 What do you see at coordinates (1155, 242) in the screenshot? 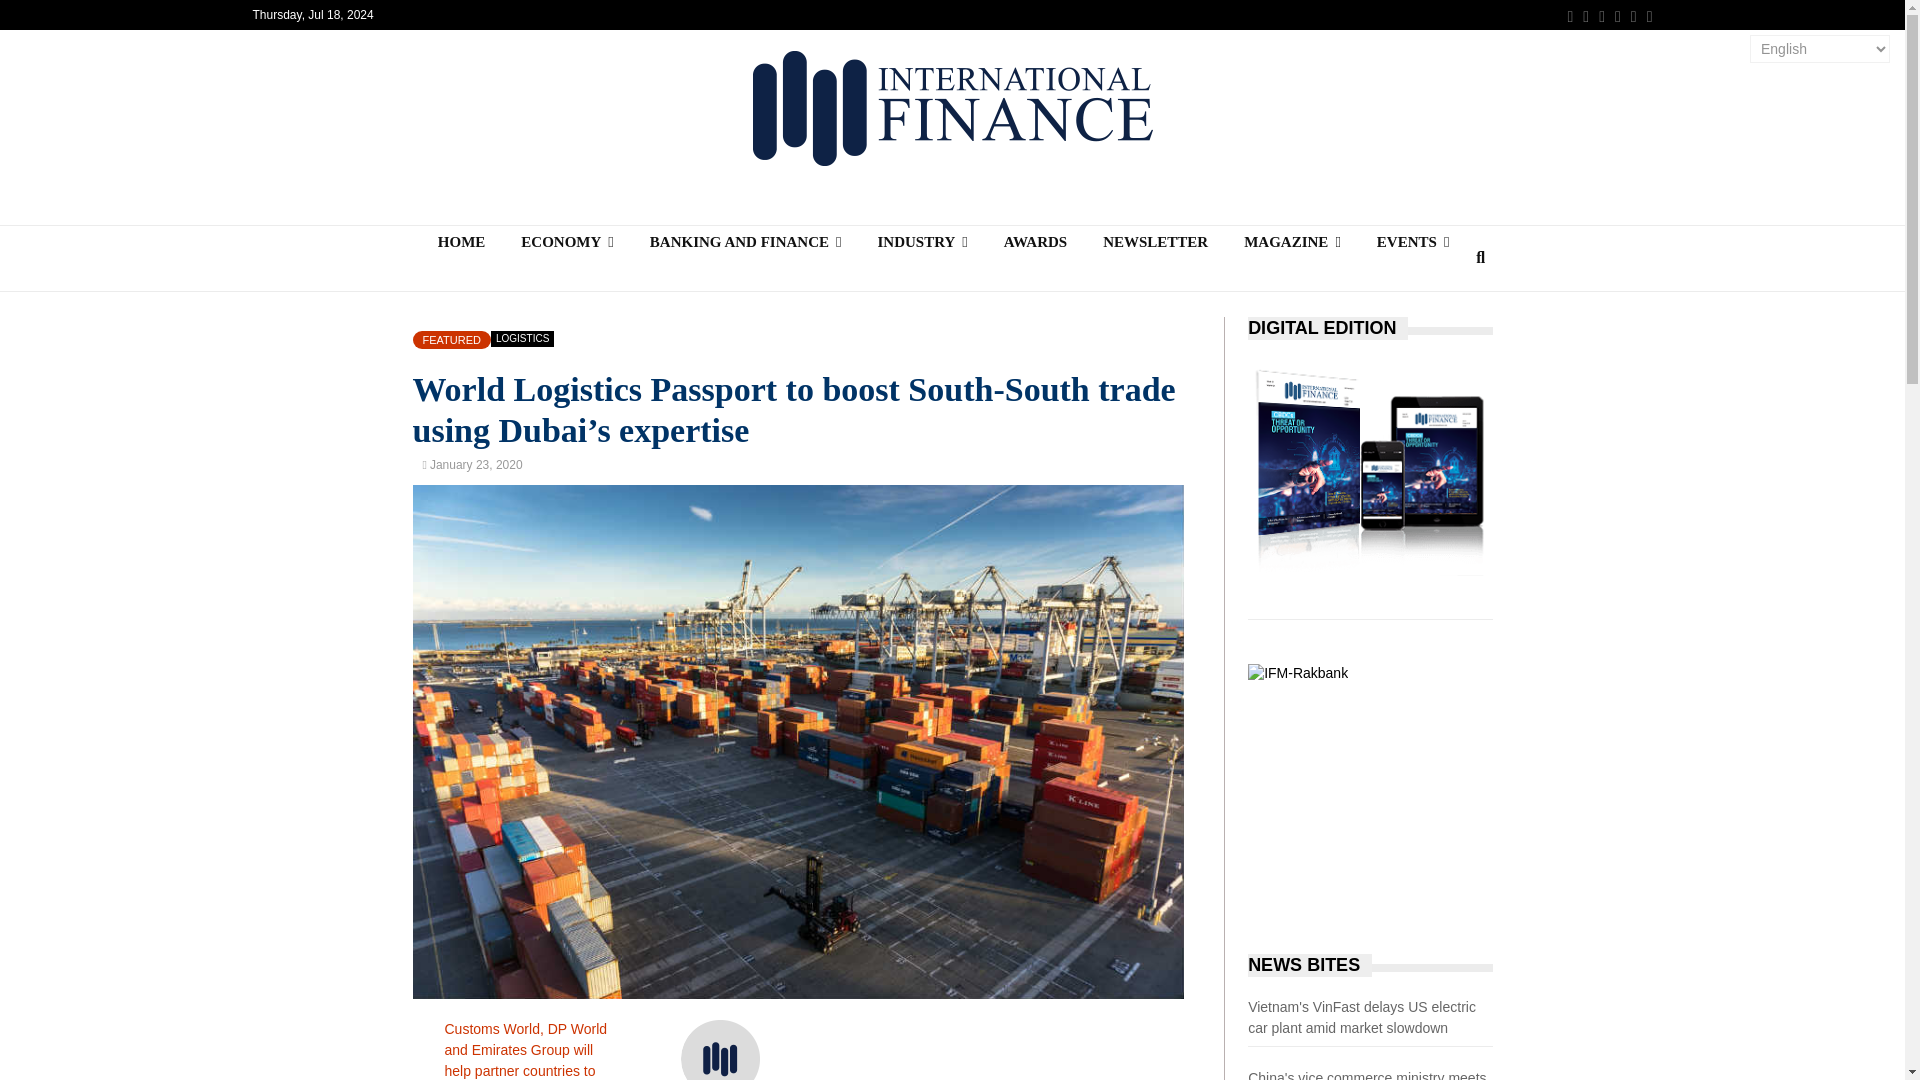
I see `NEWSLETTER` at bounding box center [1155, 242].